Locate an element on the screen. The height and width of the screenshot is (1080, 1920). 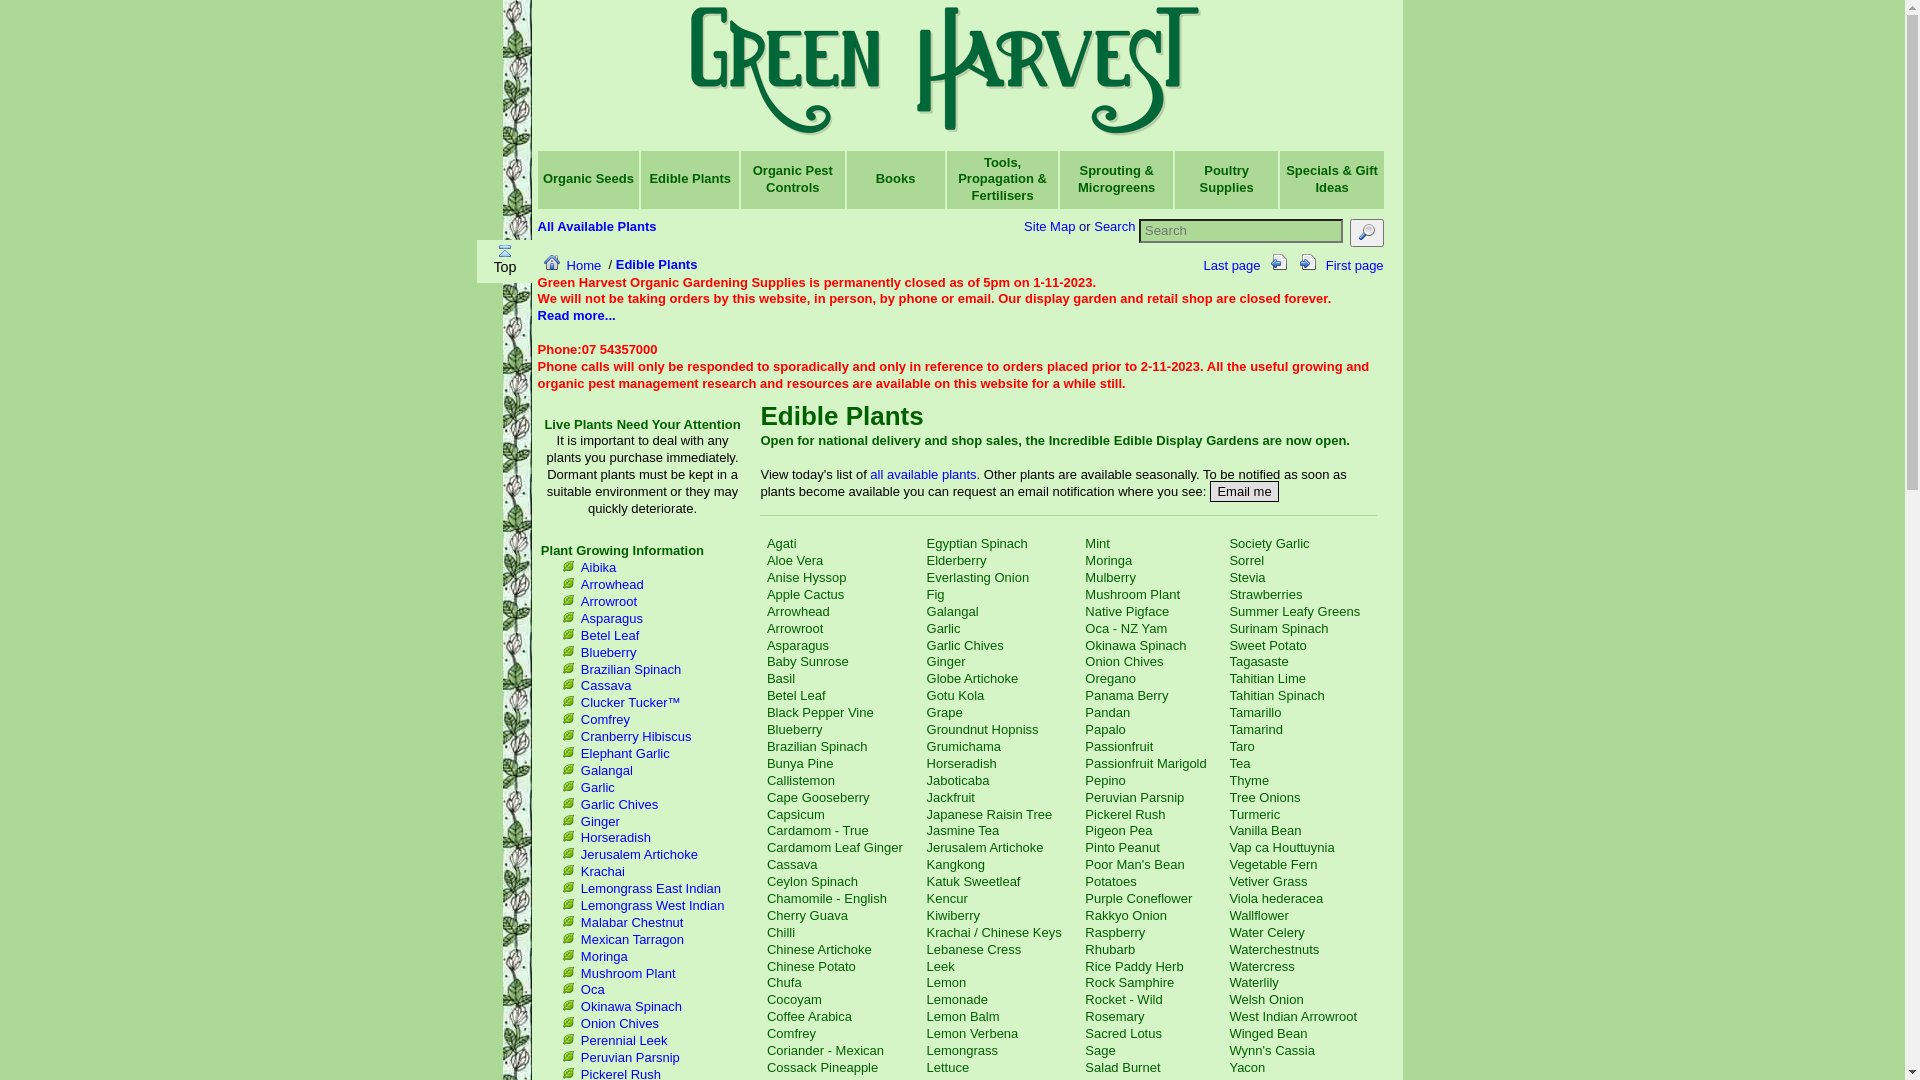
Books is located at coordinates (896, 178).